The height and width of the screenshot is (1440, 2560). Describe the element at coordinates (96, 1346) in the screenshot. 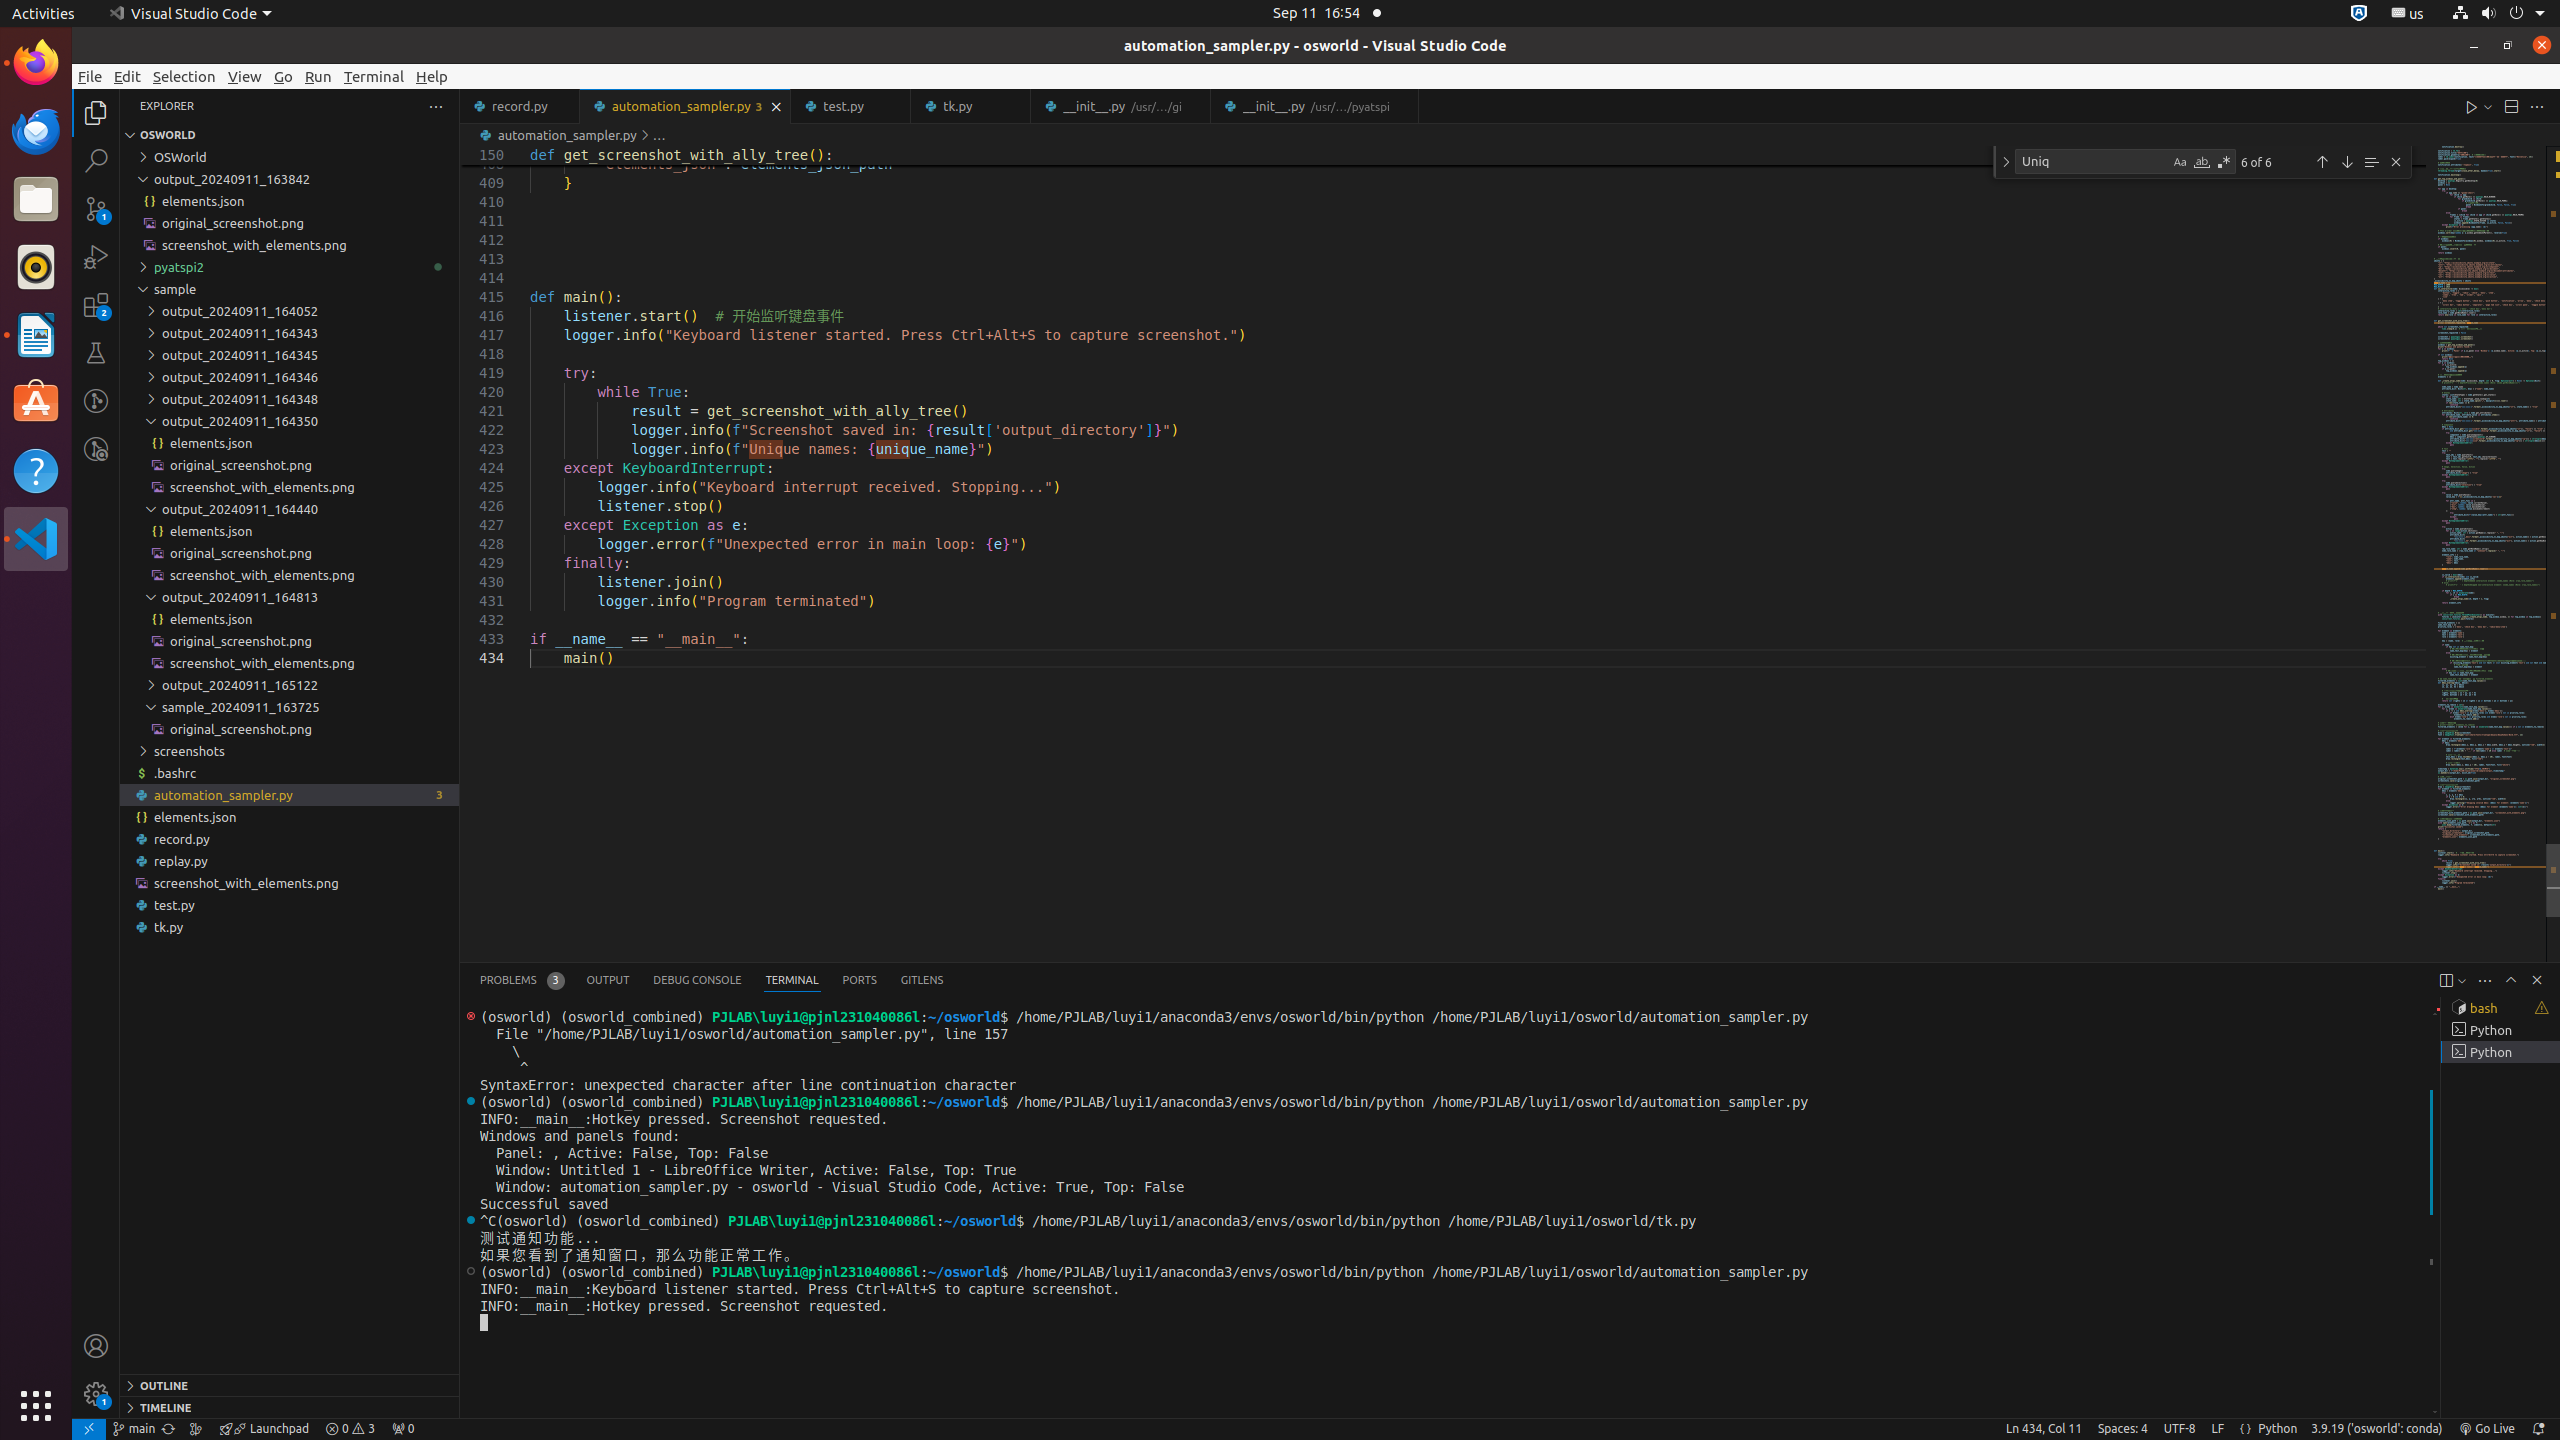

I see `Accounts` at that location.